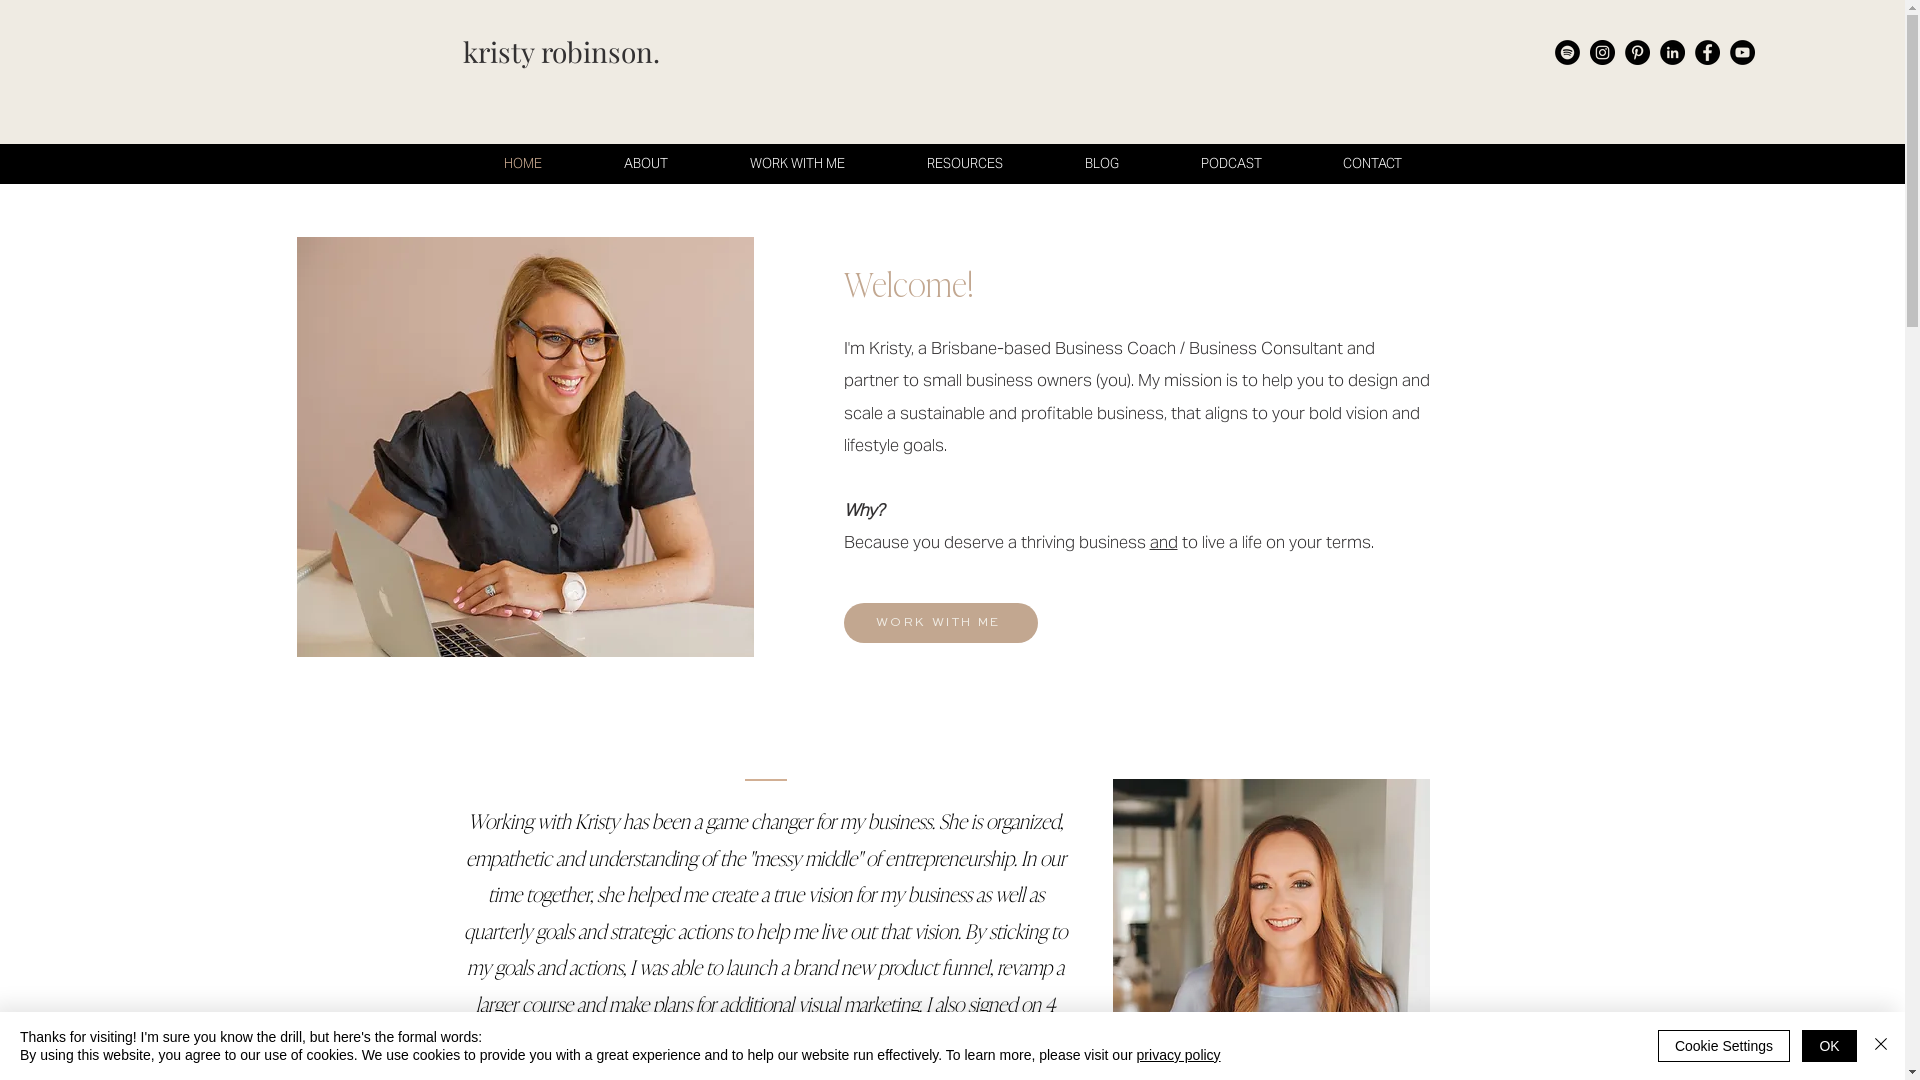  I want to click on WORK WITH ME, so click(941, 623).